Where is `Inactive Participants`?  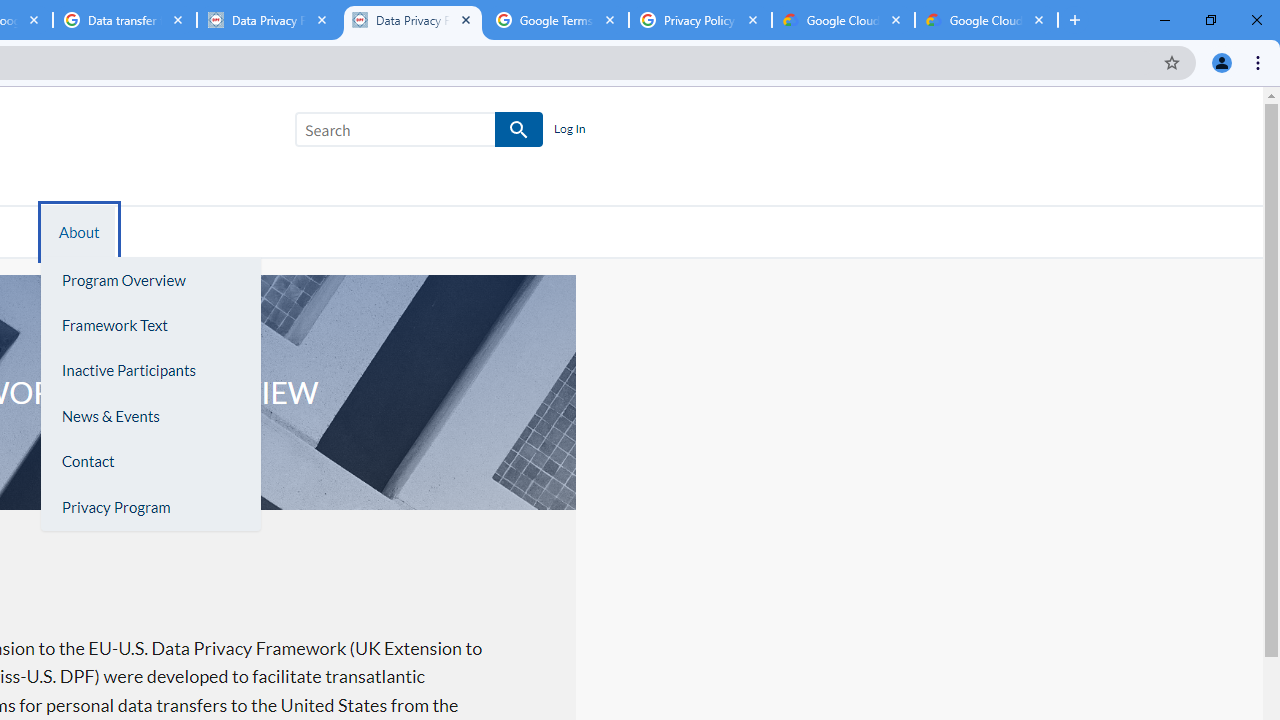
Inactive Participants is located at coordinates (150, 370).